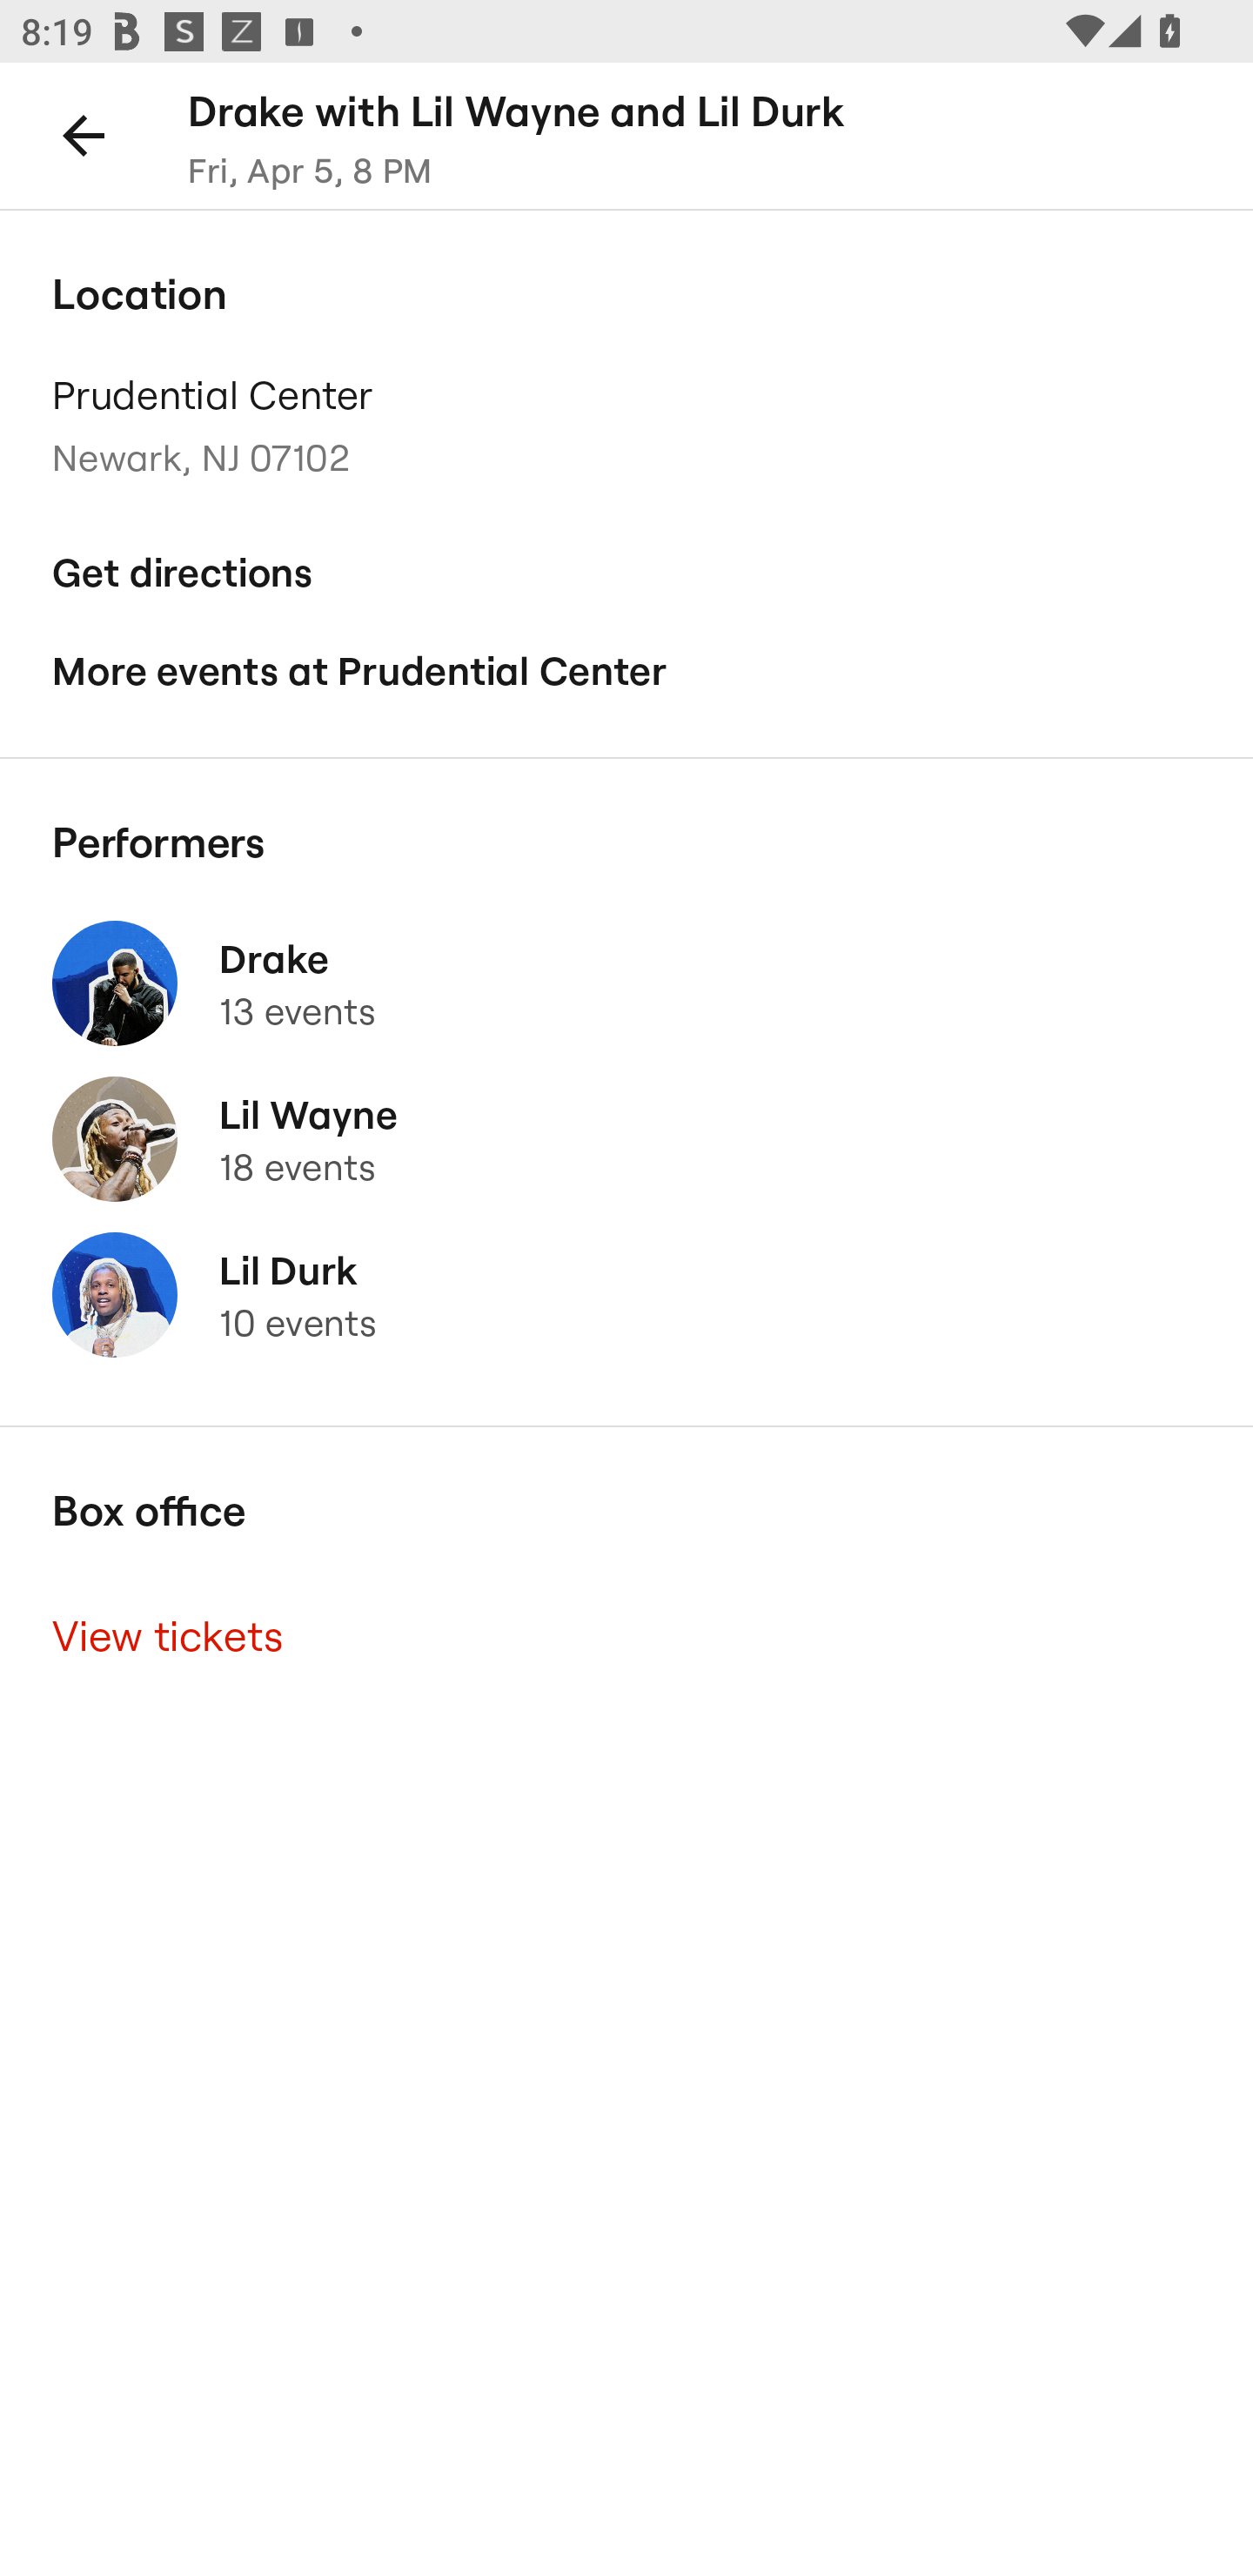 This screenshot has height=2576, width=1253. I want to click on Get directions, so click(626, 573).